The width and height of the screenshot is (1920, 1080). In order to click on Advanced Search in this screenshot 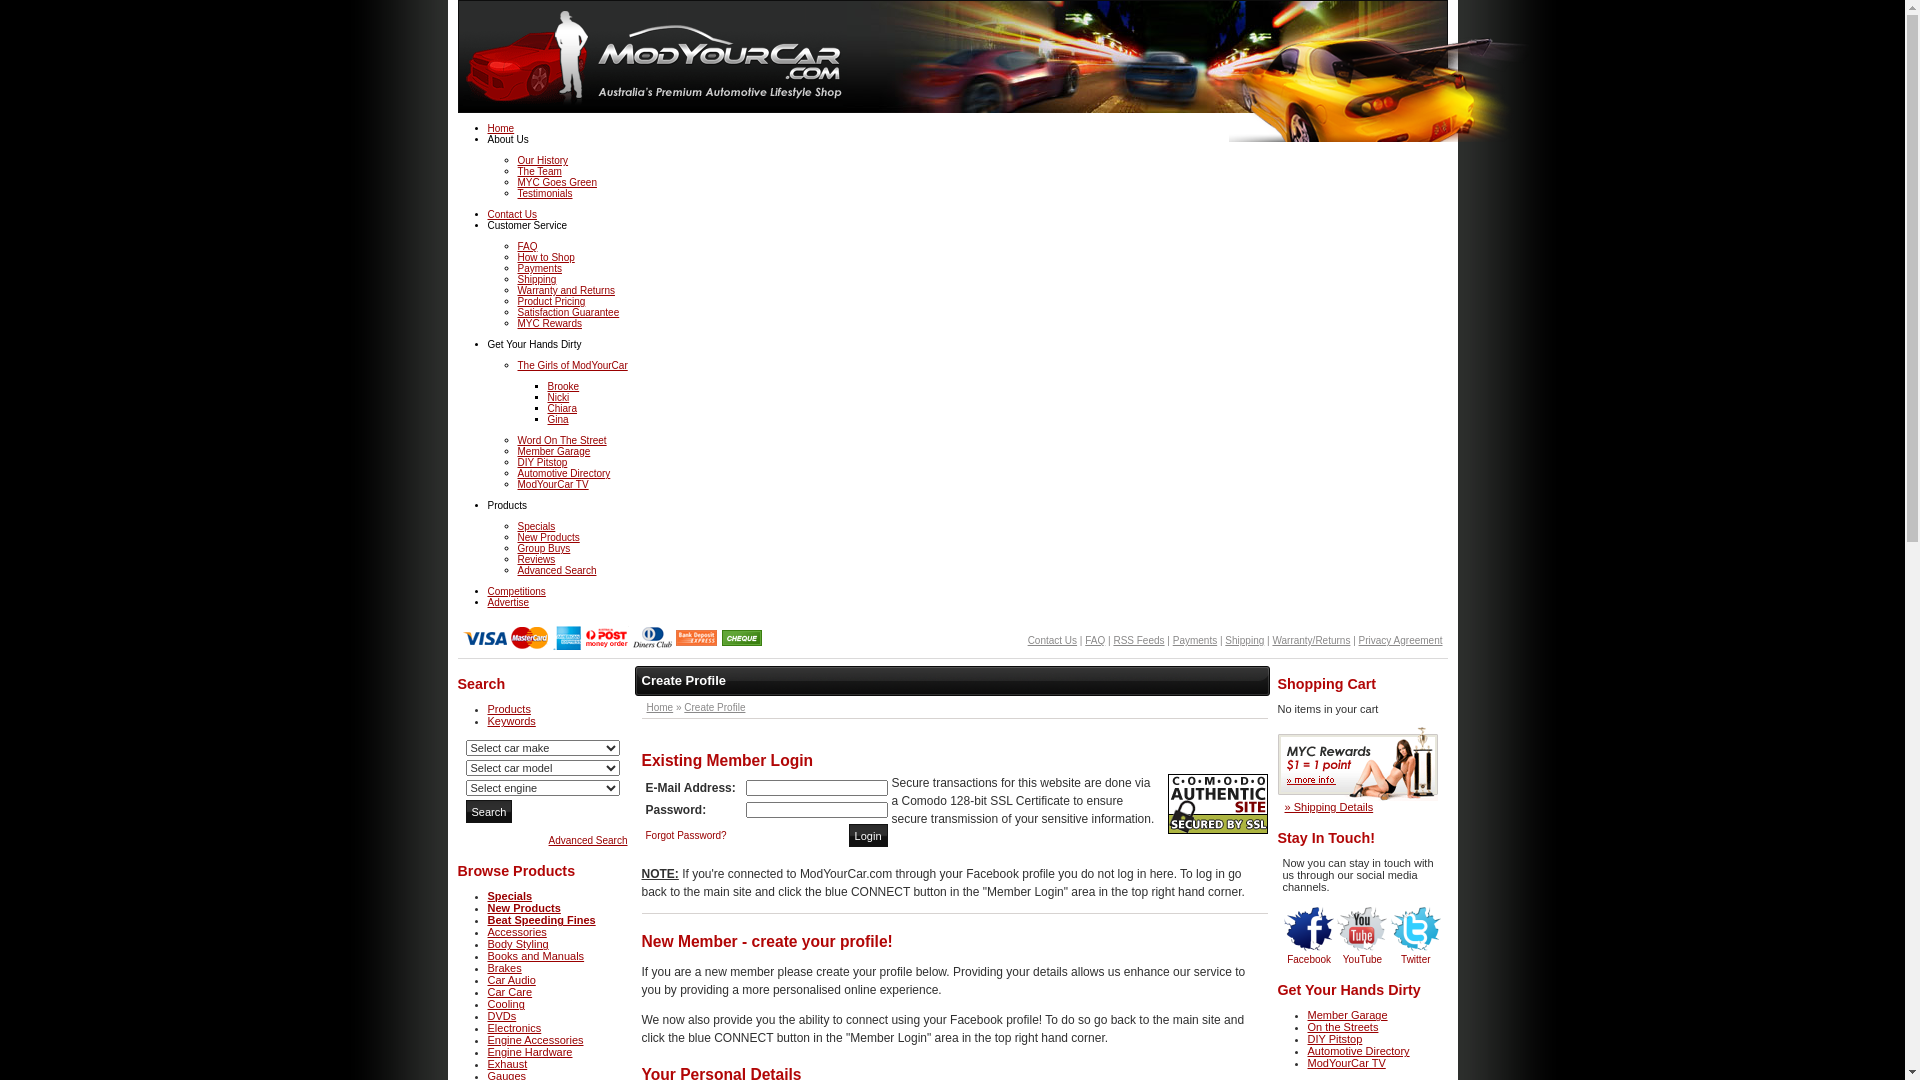, I will do `click(558, 570)`.